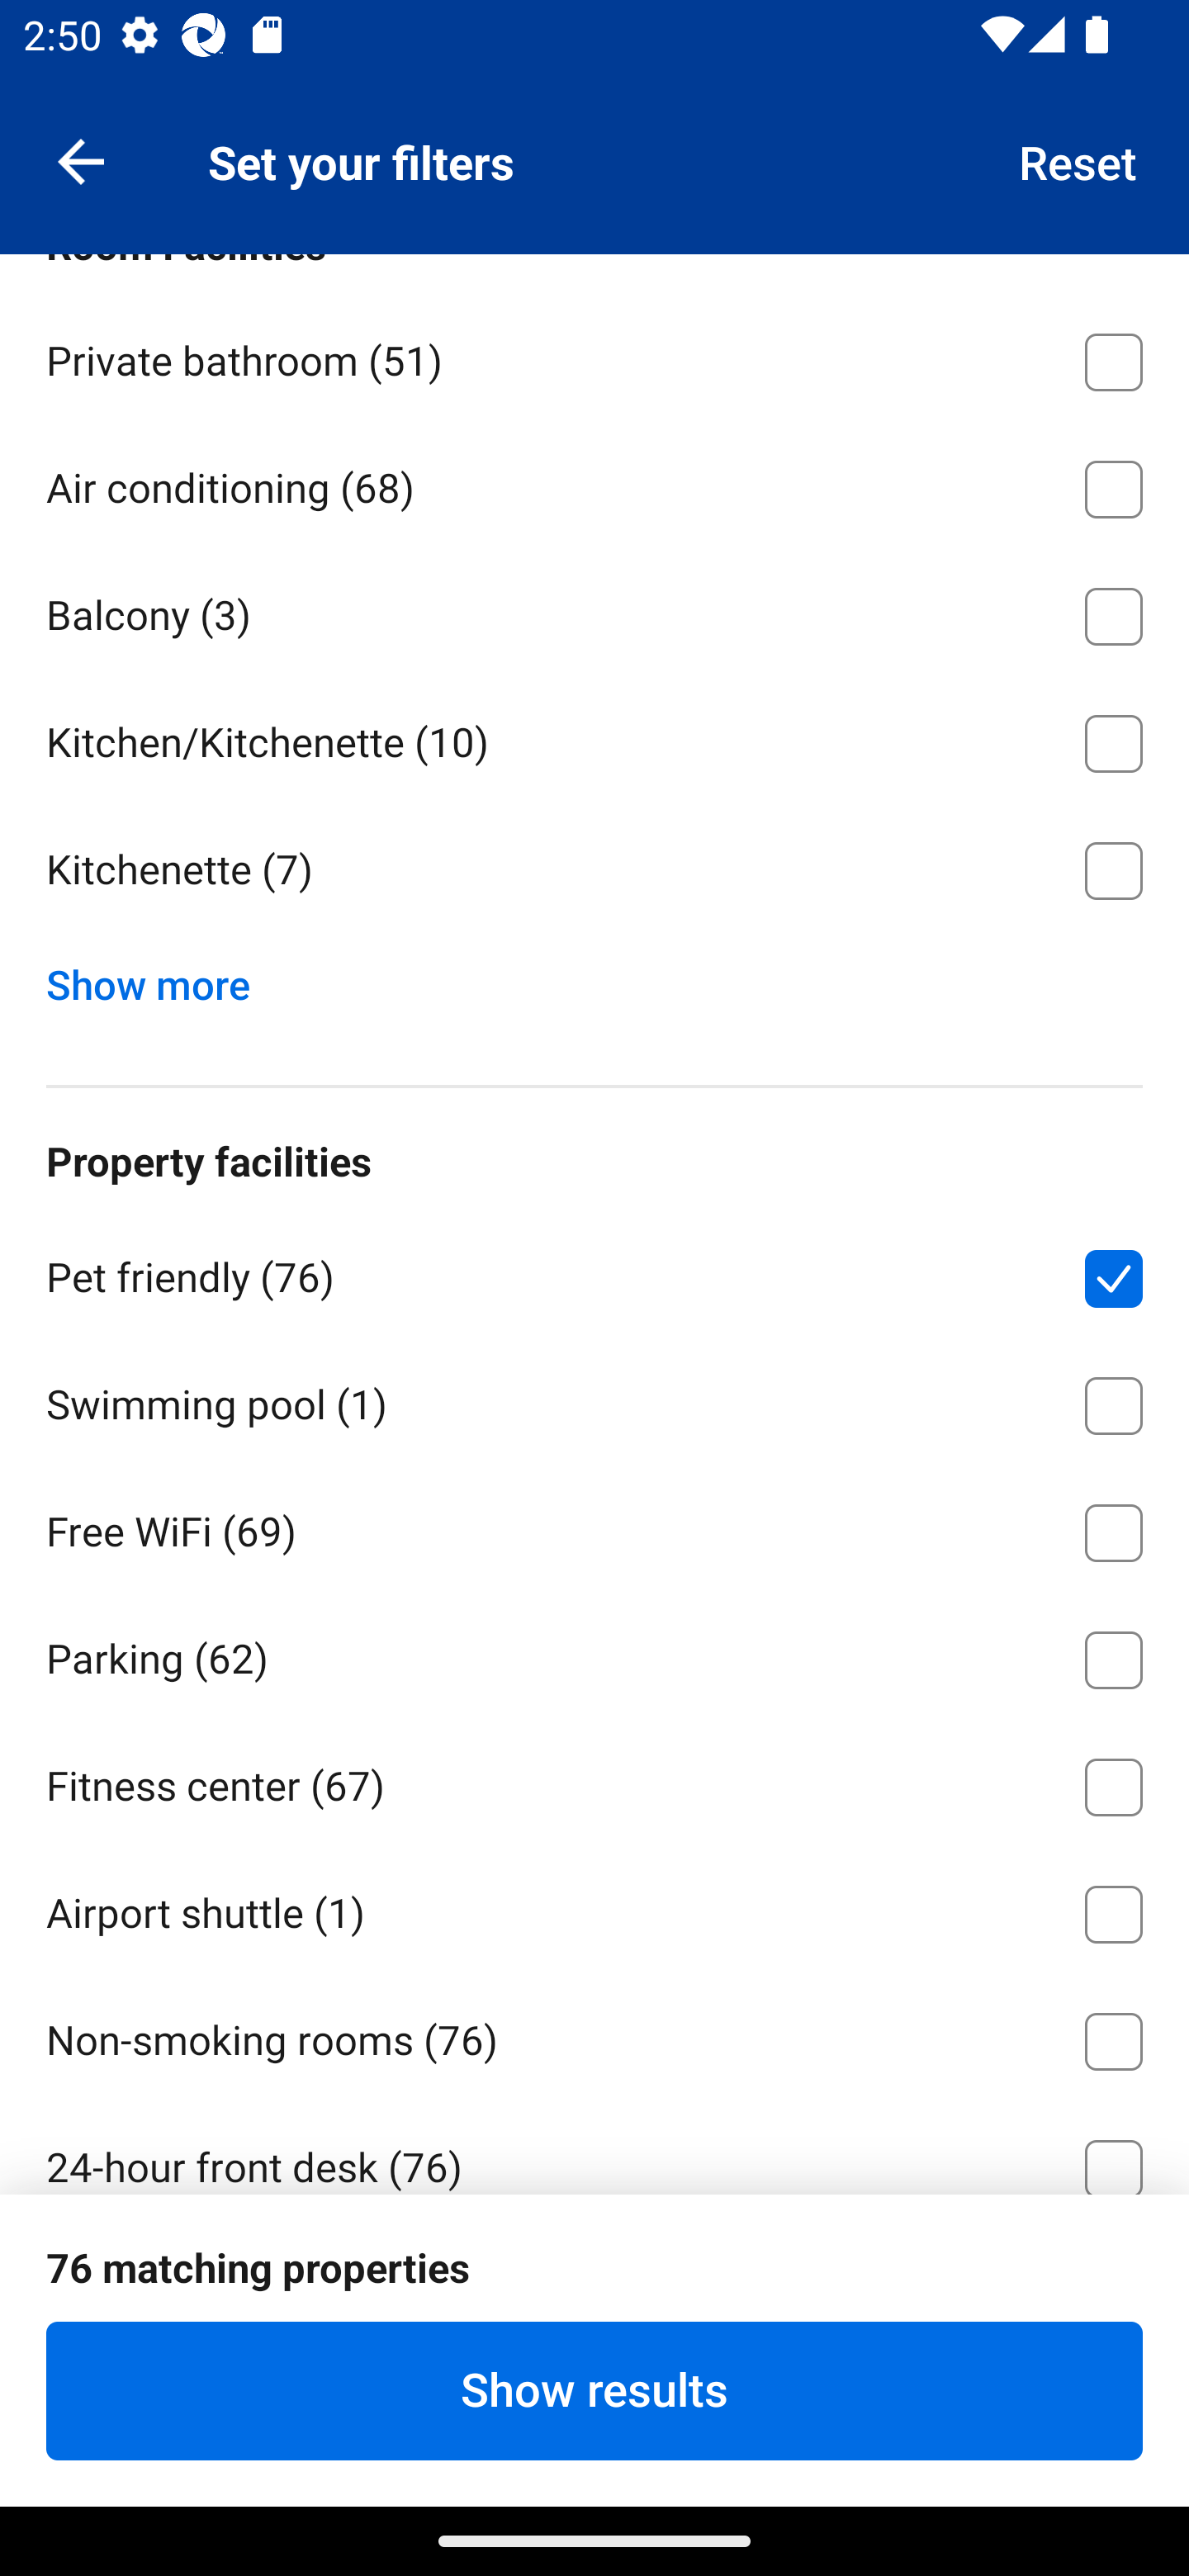 The image size is (1189, 2576). I want to click on Fitness center ⁦(67), so click(594, 1781).